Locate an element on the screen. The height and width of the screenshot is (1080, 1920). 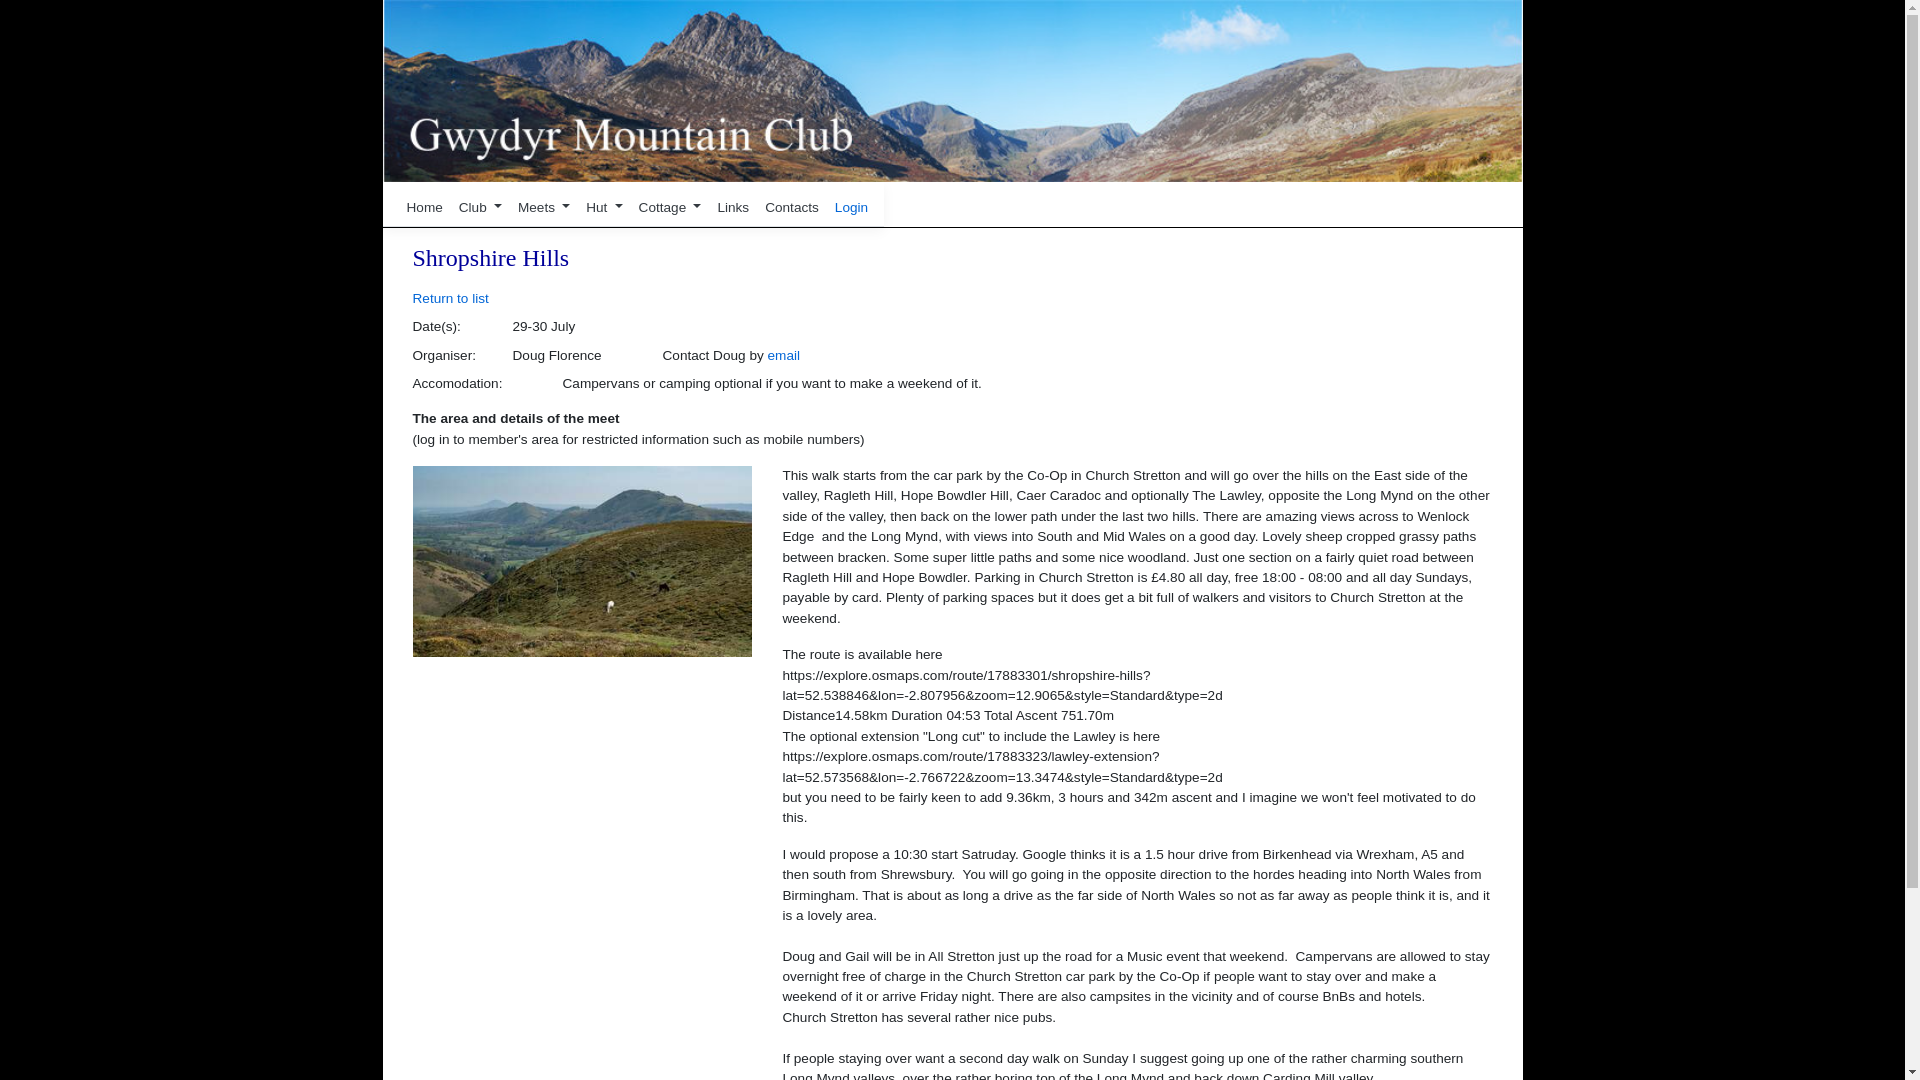
Login is located at coordinates (851, 206).